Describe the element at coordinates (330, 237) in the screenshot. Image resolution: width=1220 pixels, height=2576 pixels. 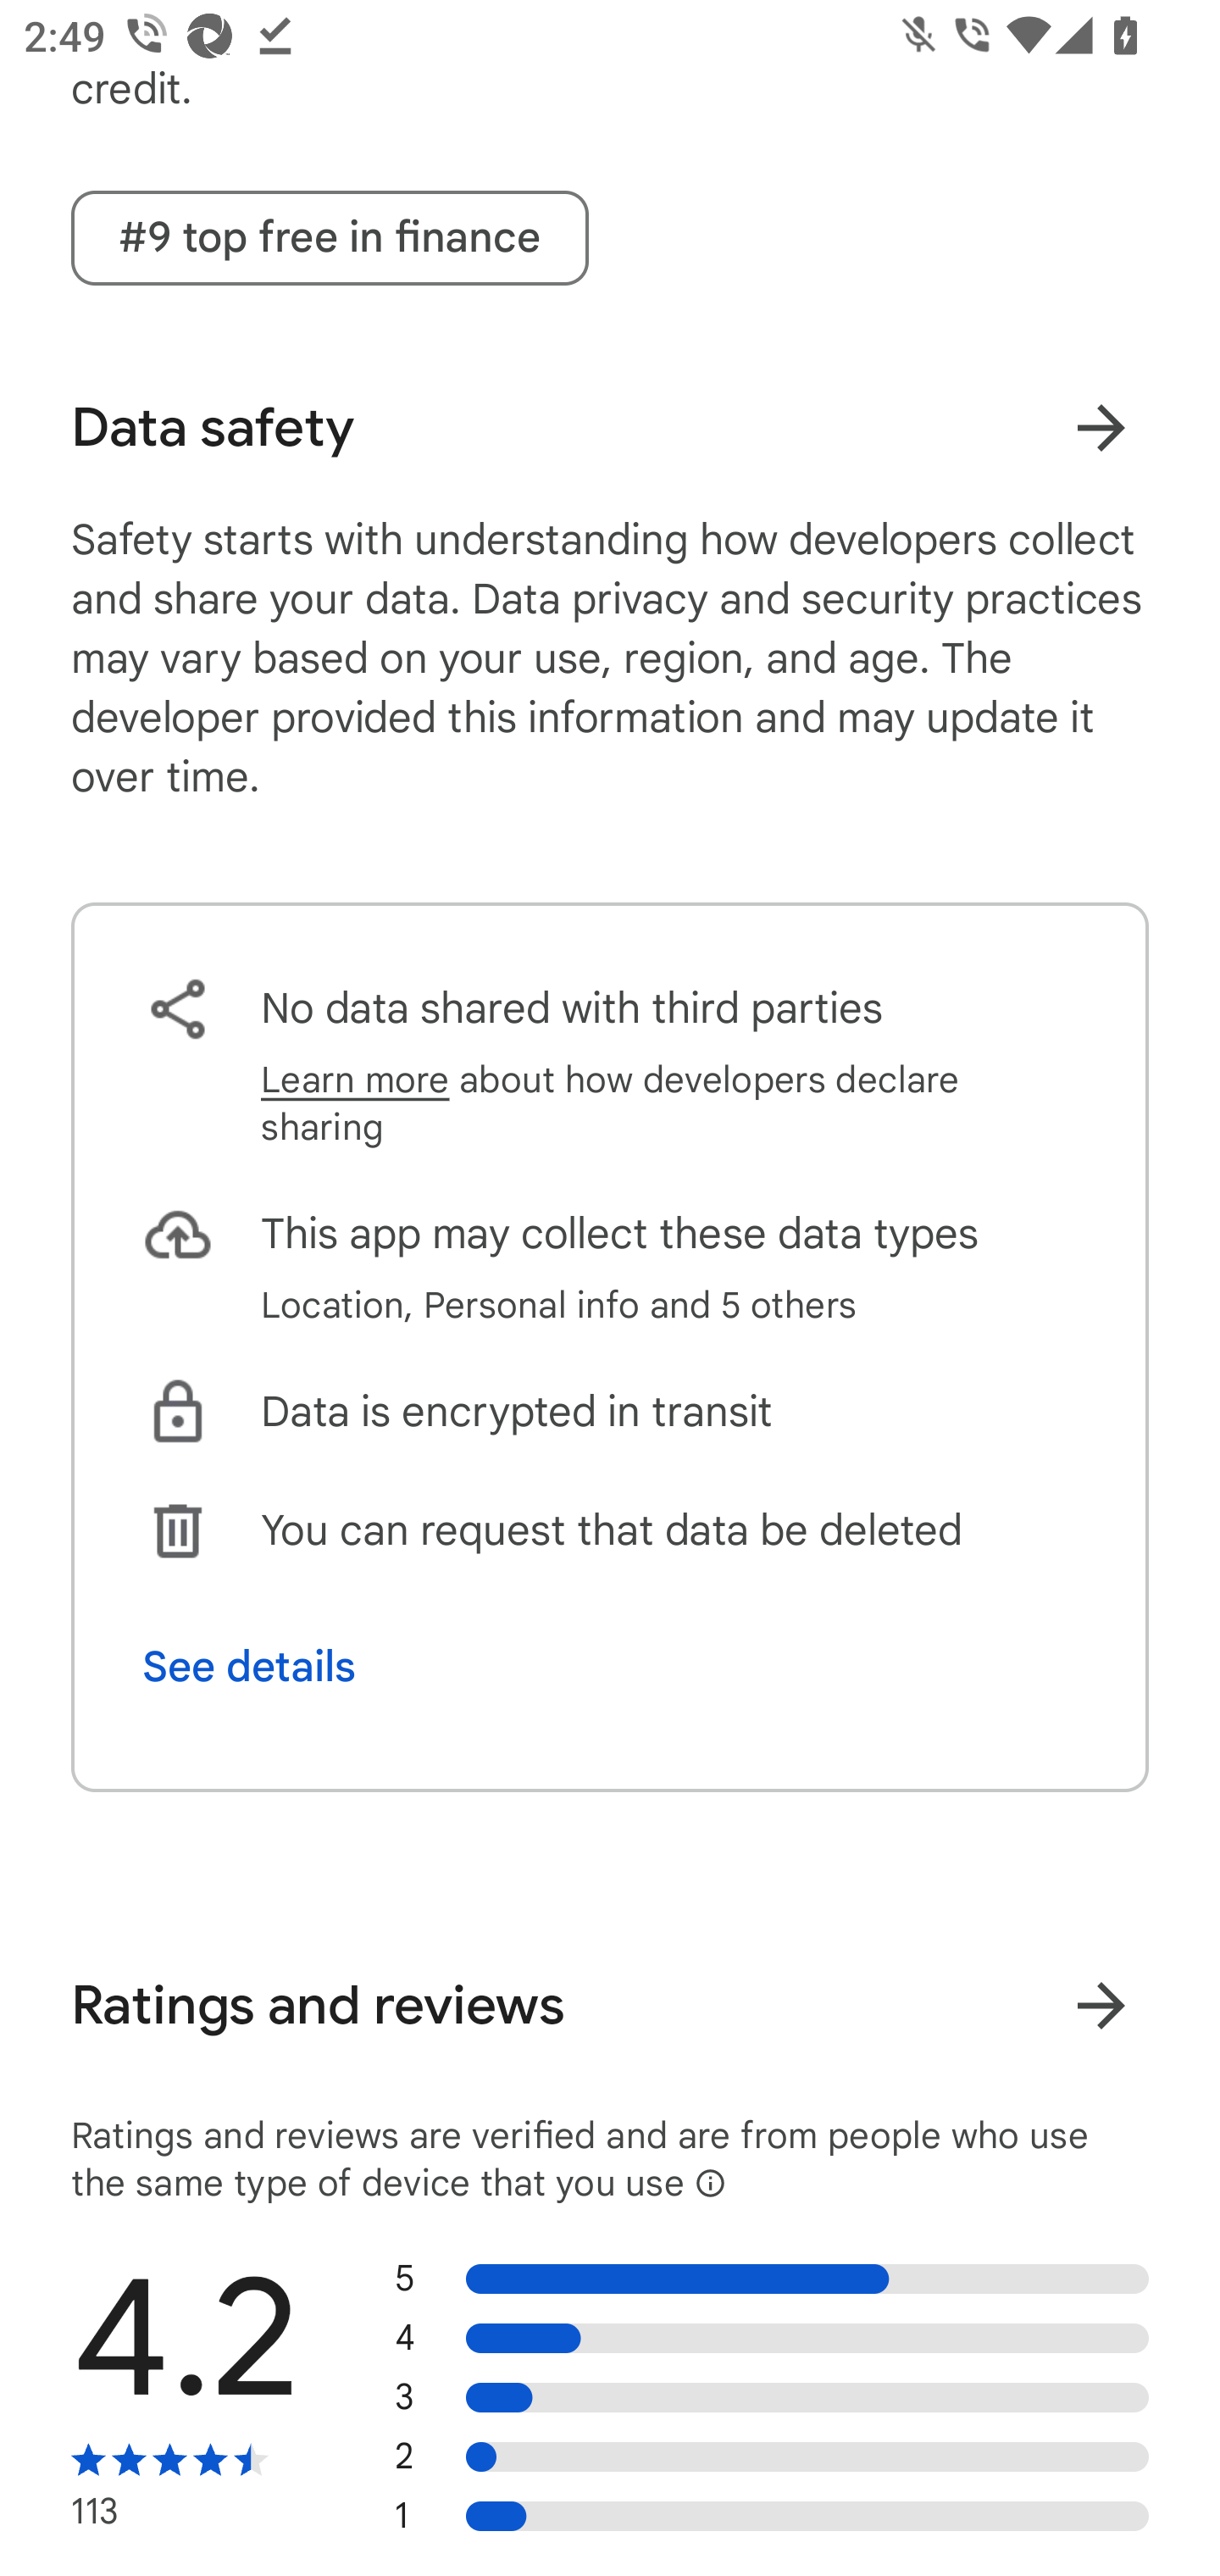
I see `#9 top free in finance tag` at that location.